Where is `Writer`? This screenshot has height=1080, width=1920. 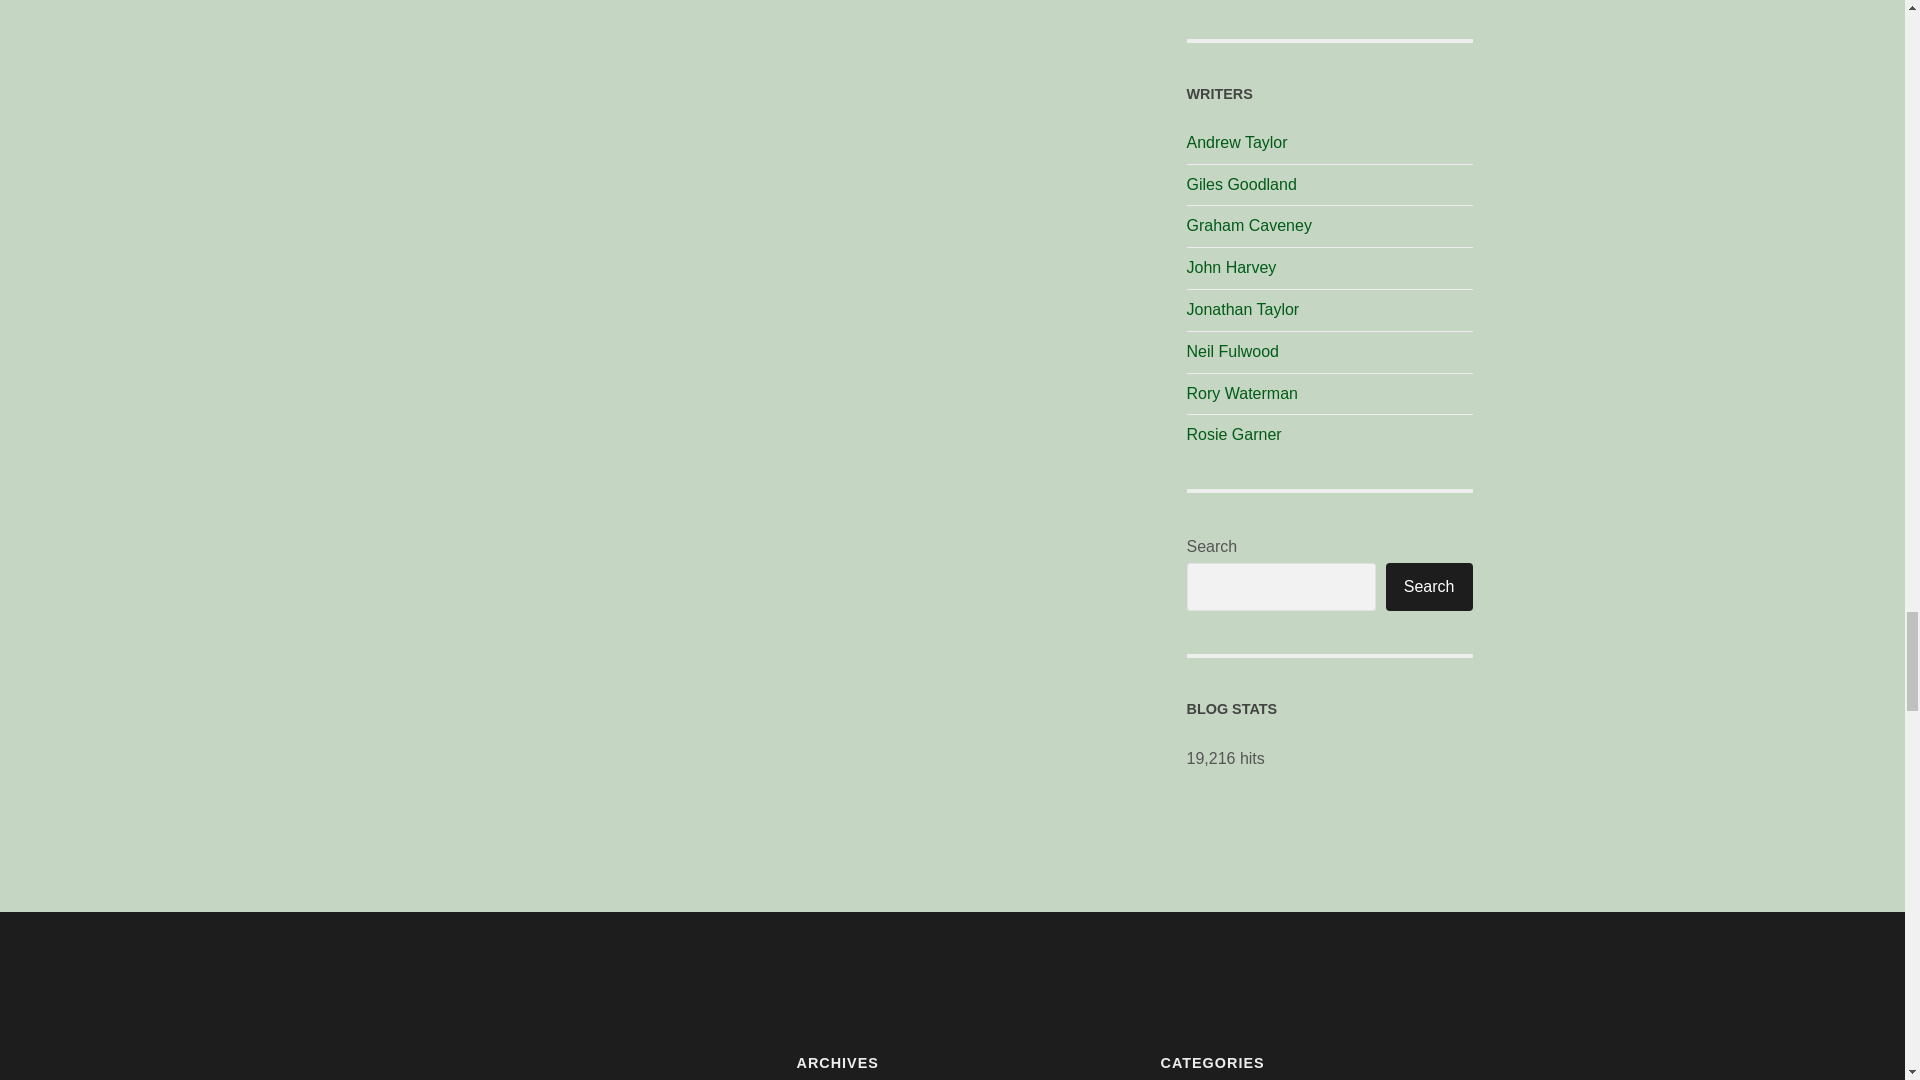
Writer is located at coordinates (1242, 309).